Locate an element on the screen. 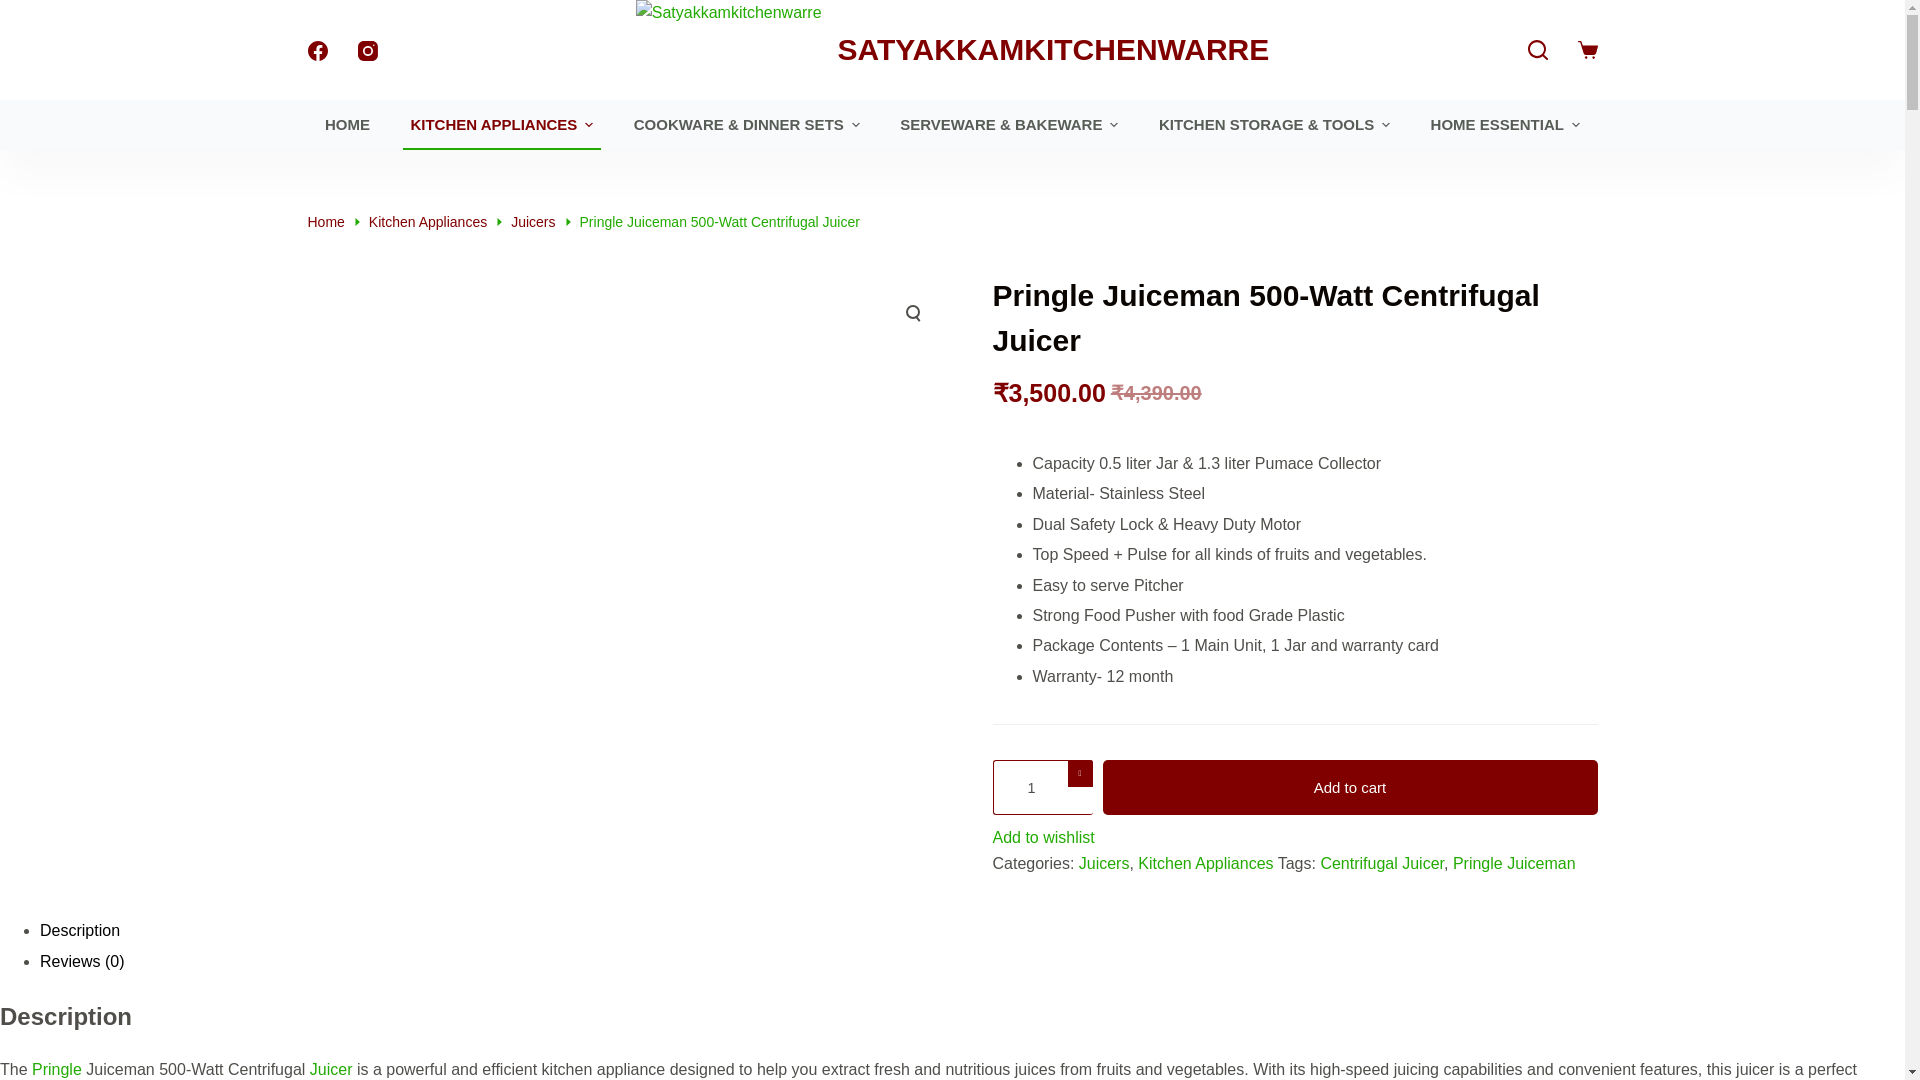  1 is located at coordinates (1042, 788).